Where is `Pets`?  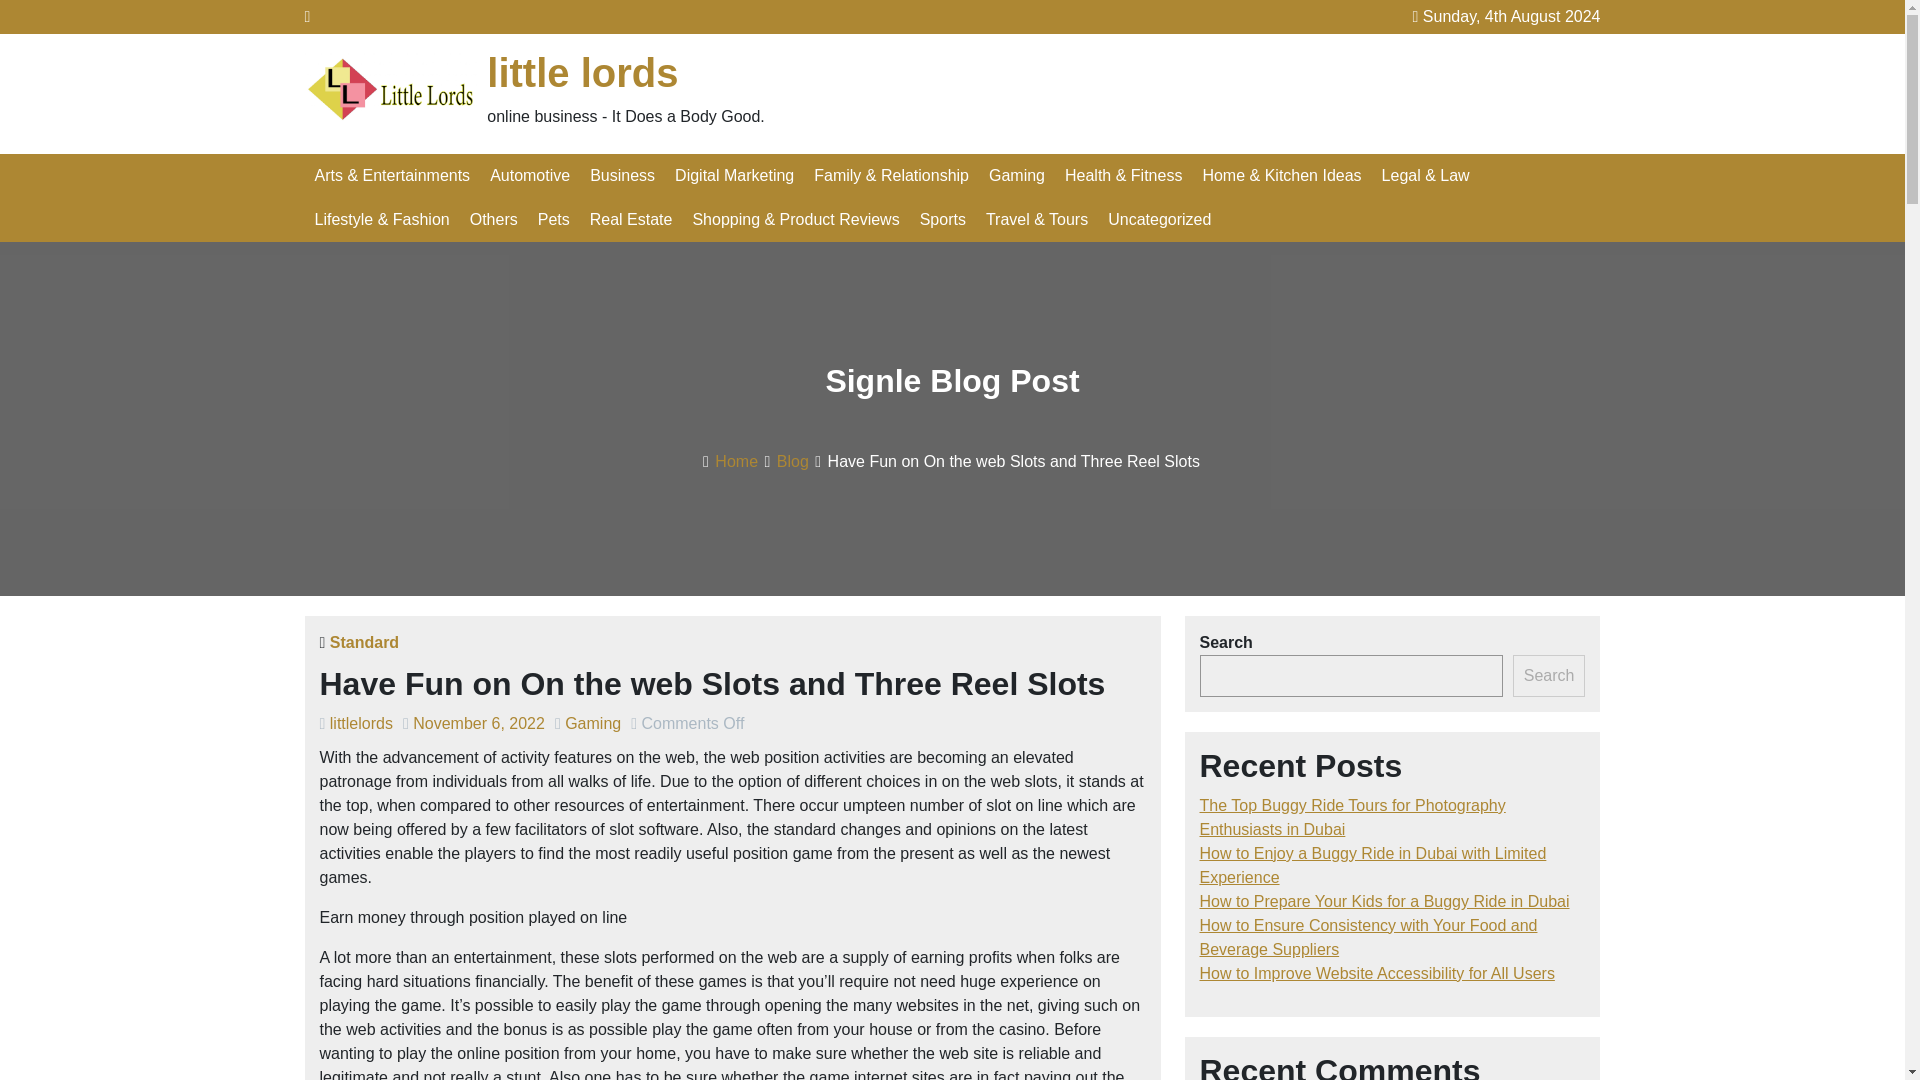 Pets is located at coordinates (554, 219).